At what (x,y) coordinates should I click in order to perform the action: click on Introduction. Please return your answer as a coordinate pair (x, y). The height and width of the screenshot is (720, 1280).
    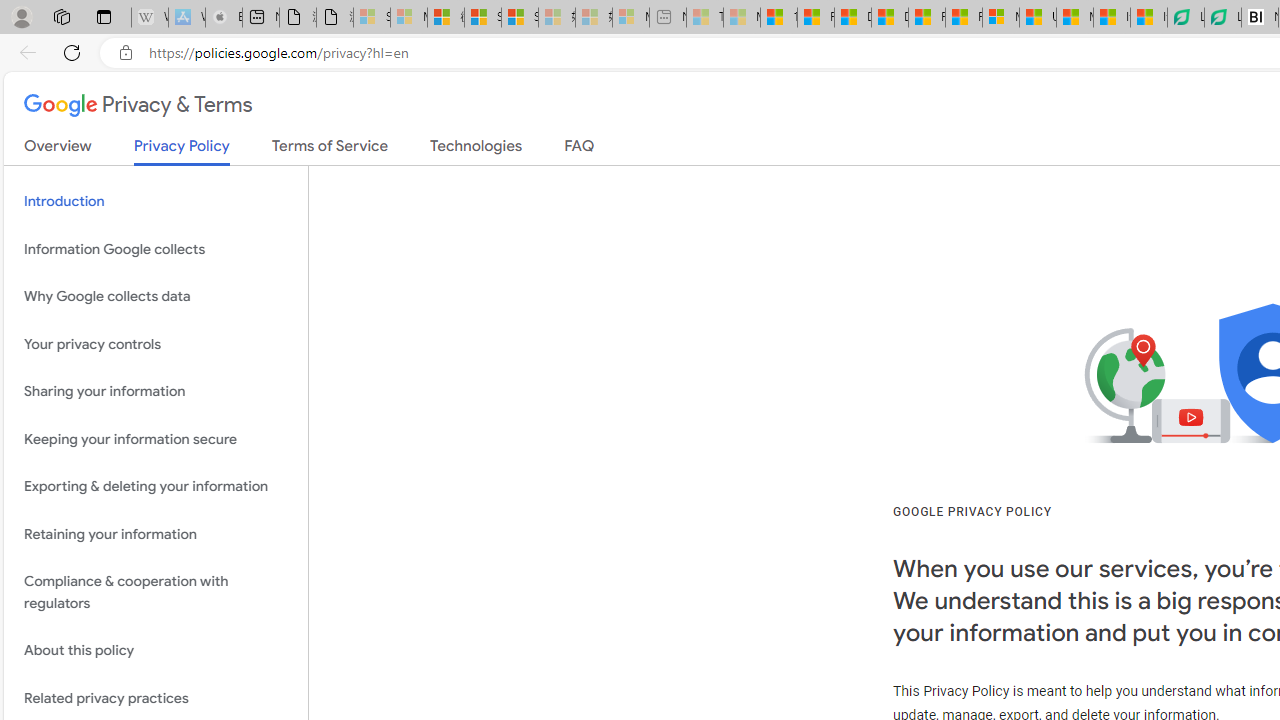
    Looking at the image, I should click on (156, 202).